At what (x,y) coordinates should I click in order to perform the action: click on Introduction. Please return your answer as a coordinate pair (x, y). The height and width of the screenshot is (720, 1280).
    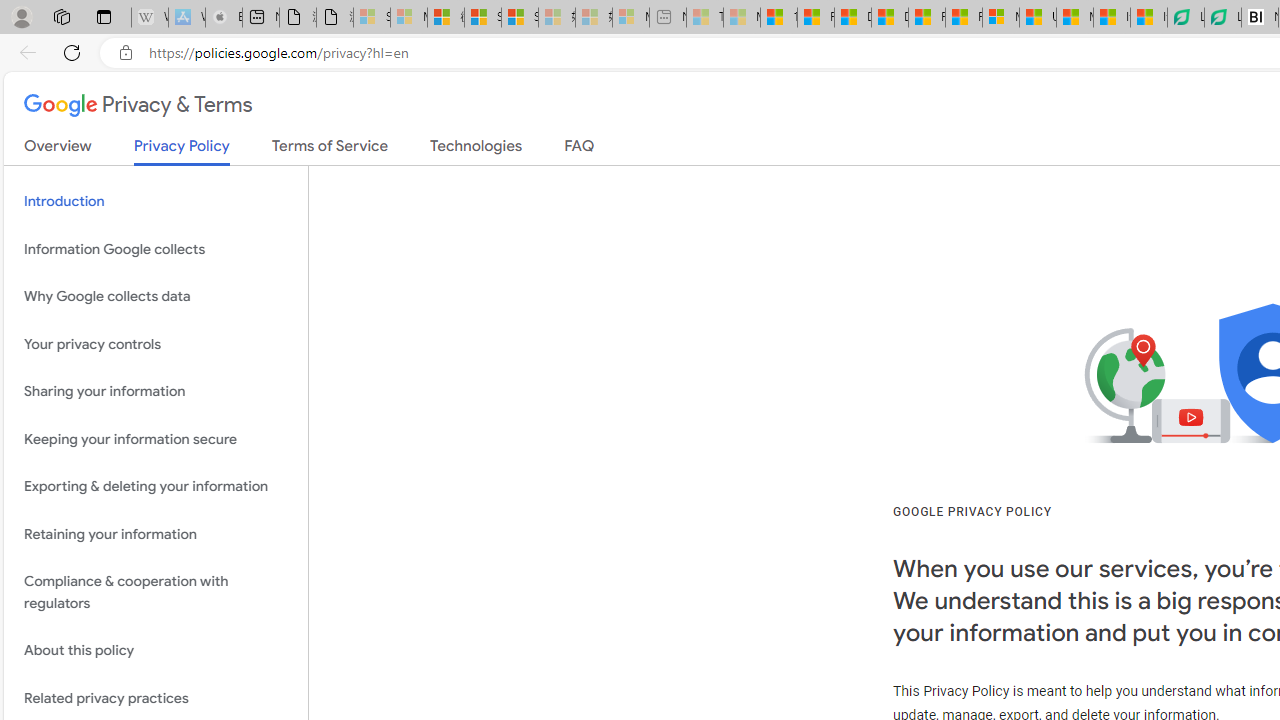
    Looking at the image, I should click on (156, 202).